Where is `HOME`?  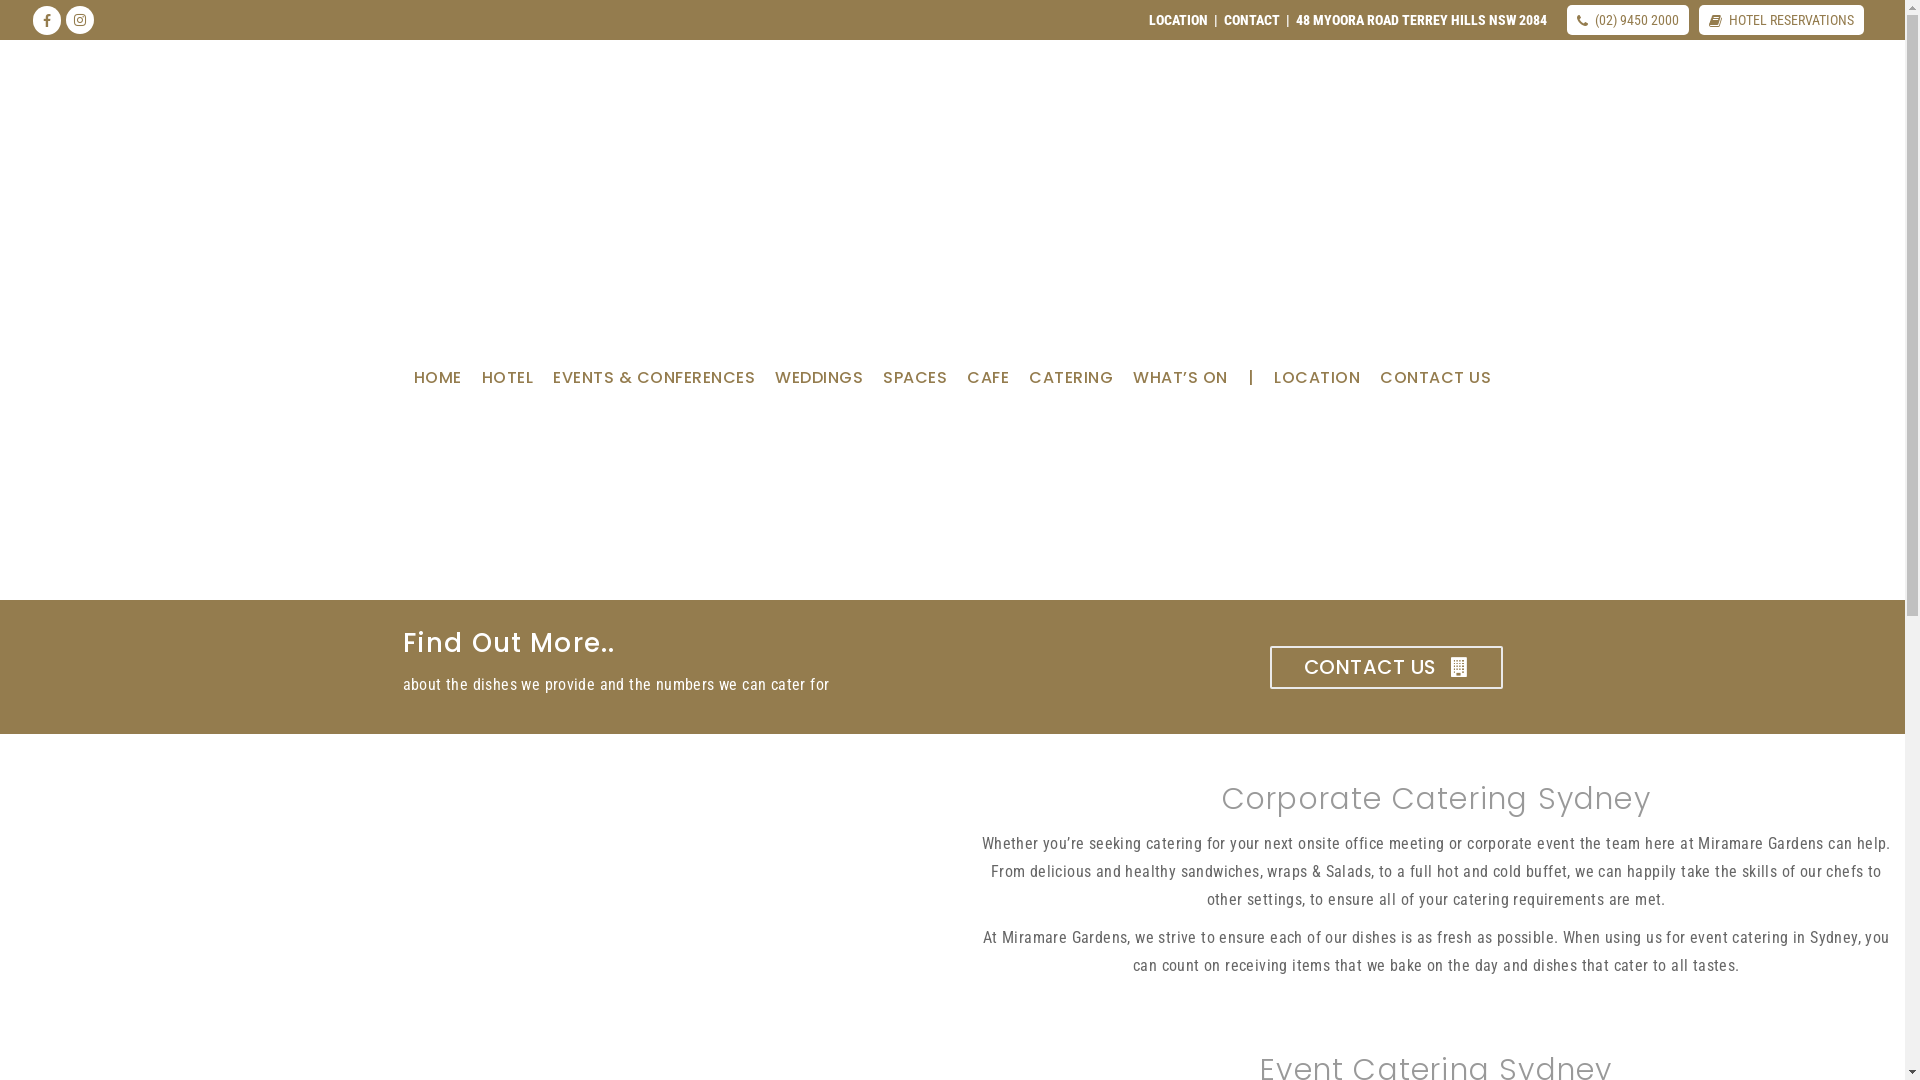 HOME is located at coordinates (438, 385).